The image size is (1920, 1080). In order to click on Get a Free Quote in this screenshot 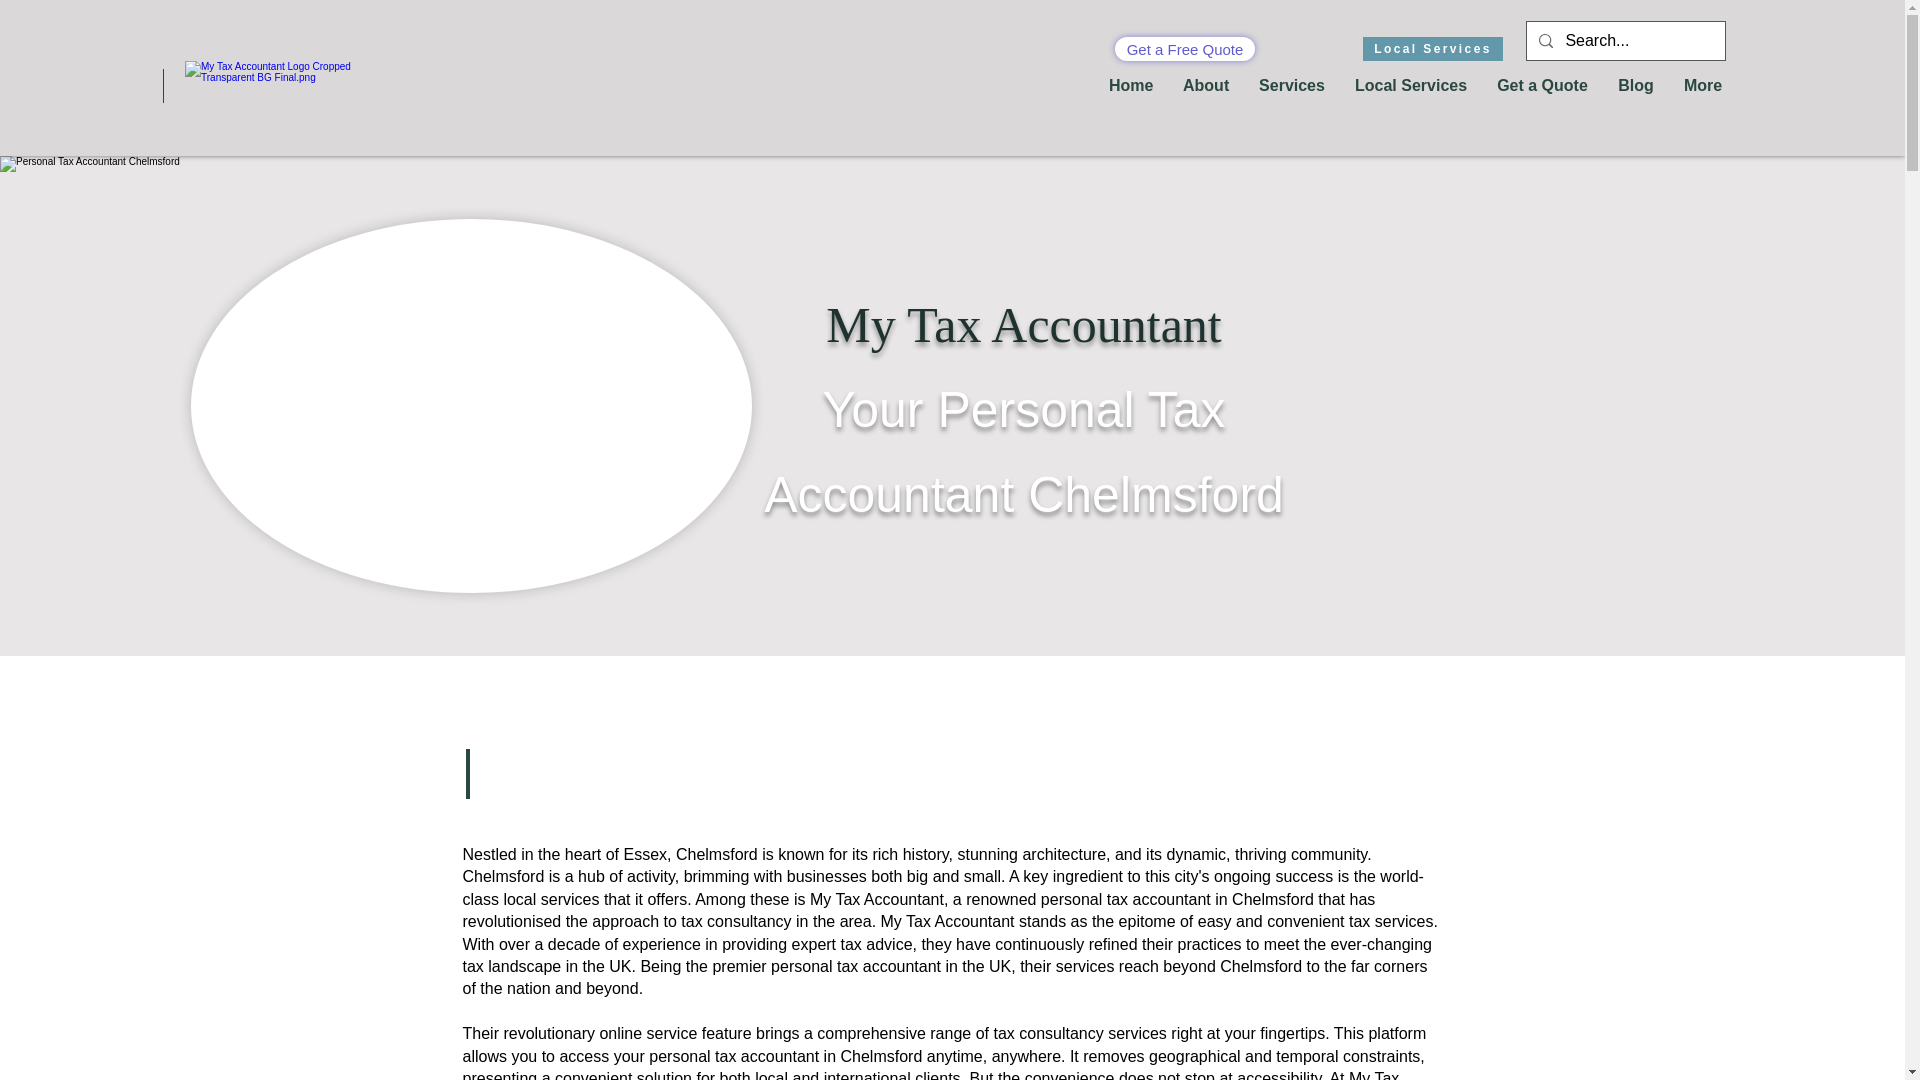, I will do `click(1185, 48)`.